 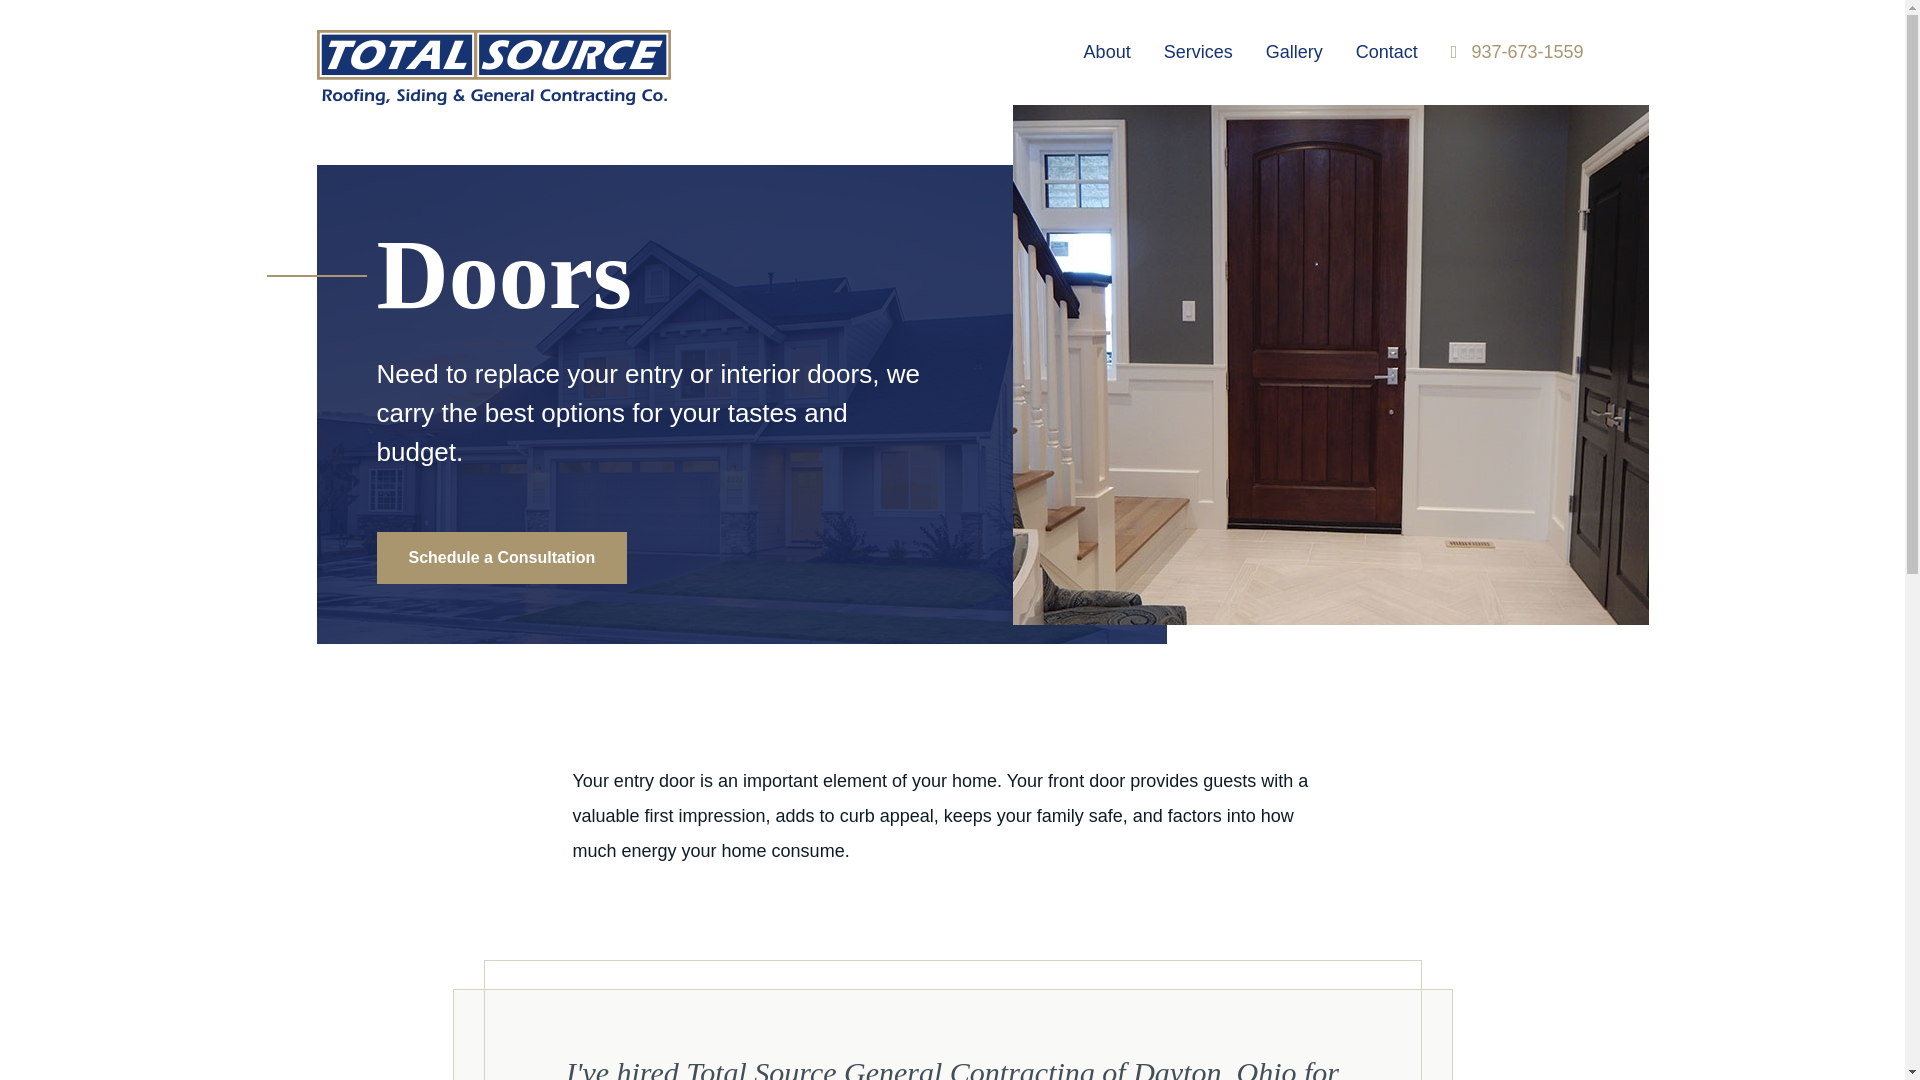 I want to click on Services, so click(x=1198, y=53).